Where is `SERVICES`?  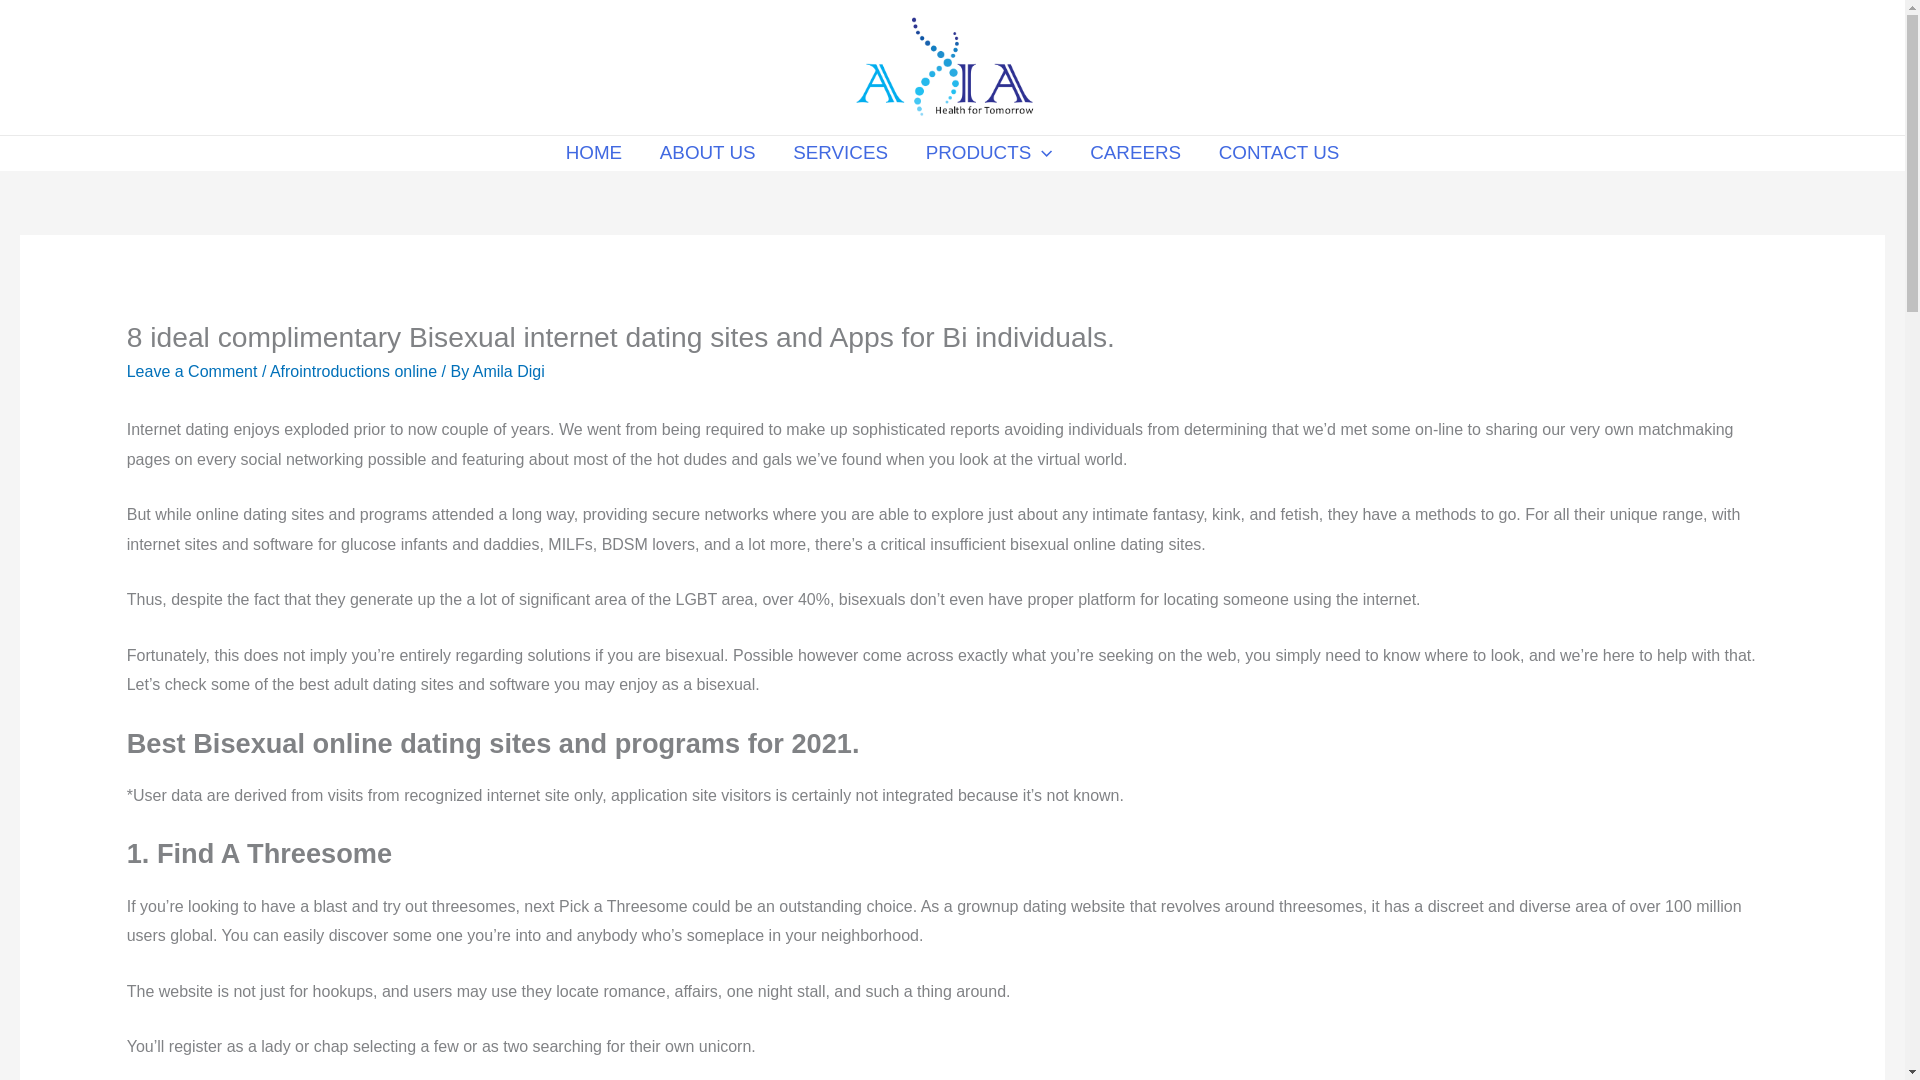
SERVICES is located at coordinates (840, 153).